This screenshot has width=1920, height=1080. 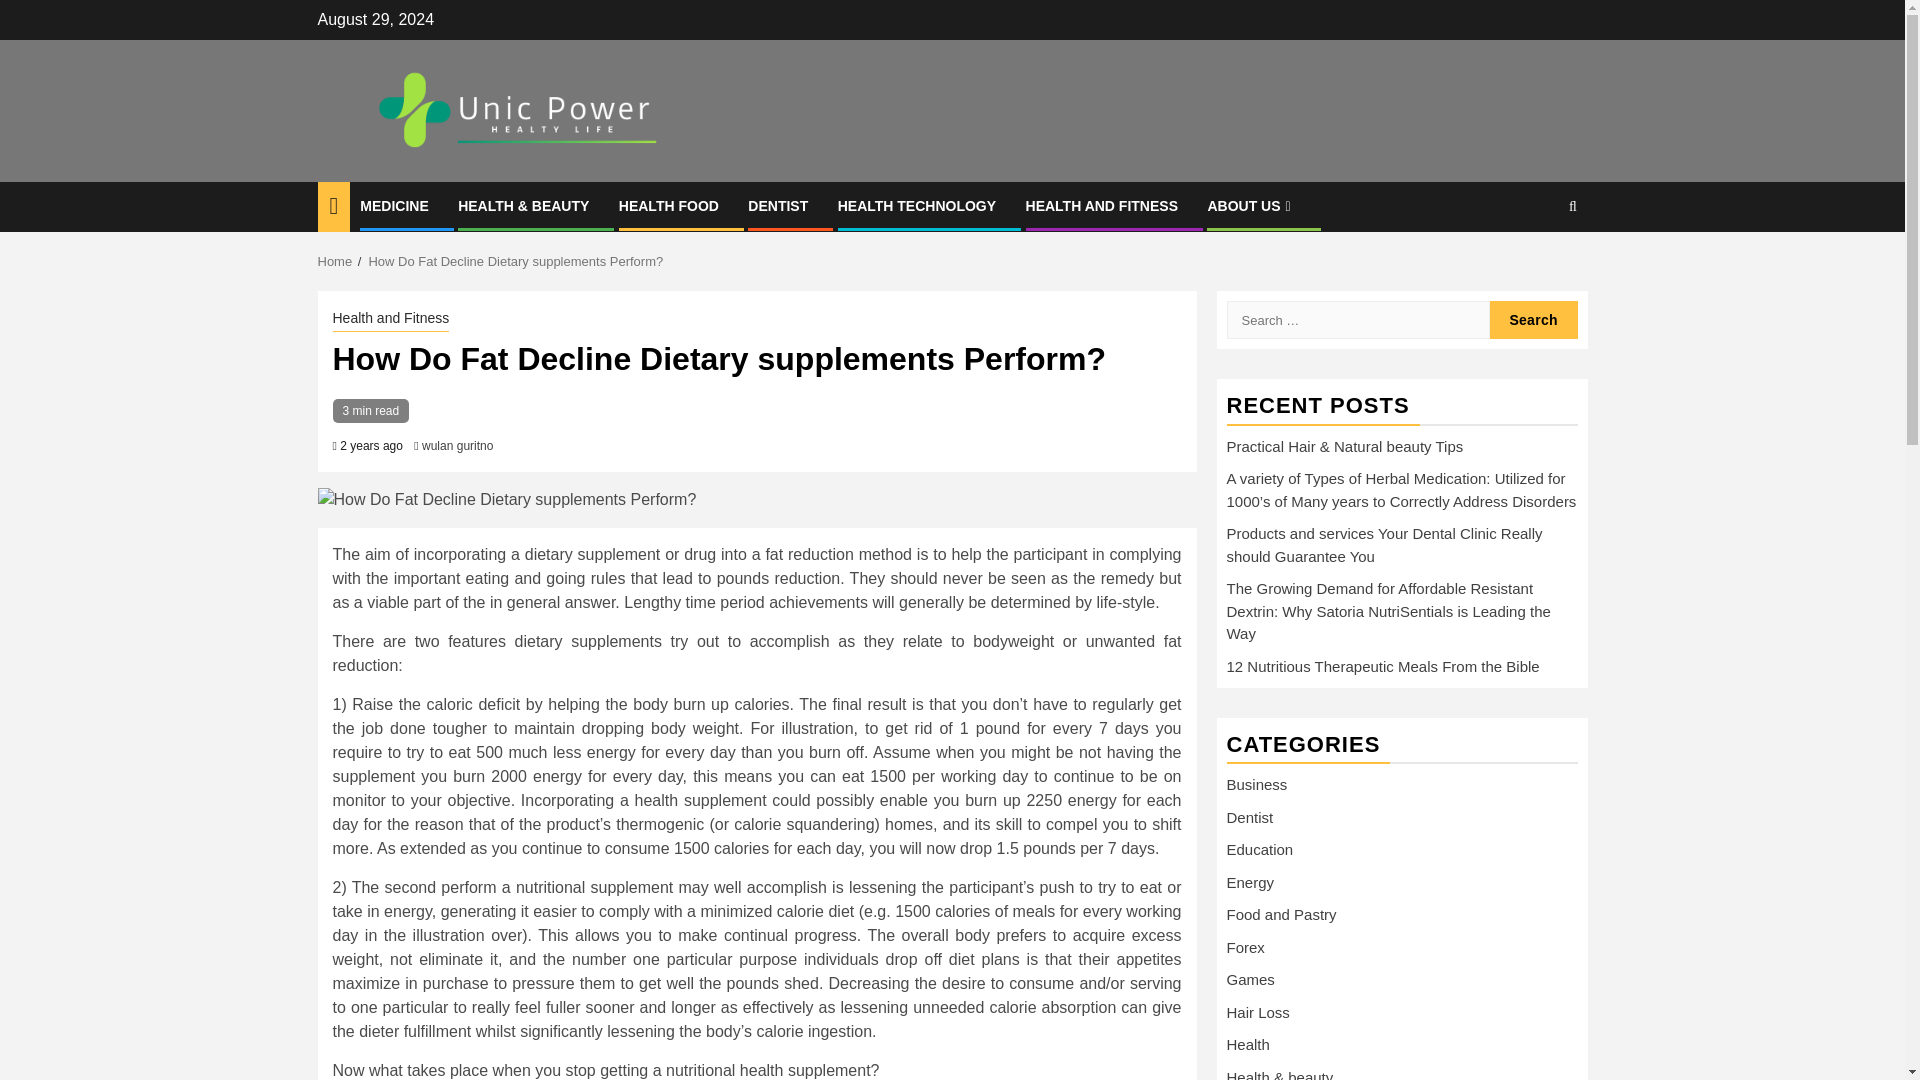 I want to click on How Do Fat Decline Dietary supplements Perform?, so click(x=515, y=260).